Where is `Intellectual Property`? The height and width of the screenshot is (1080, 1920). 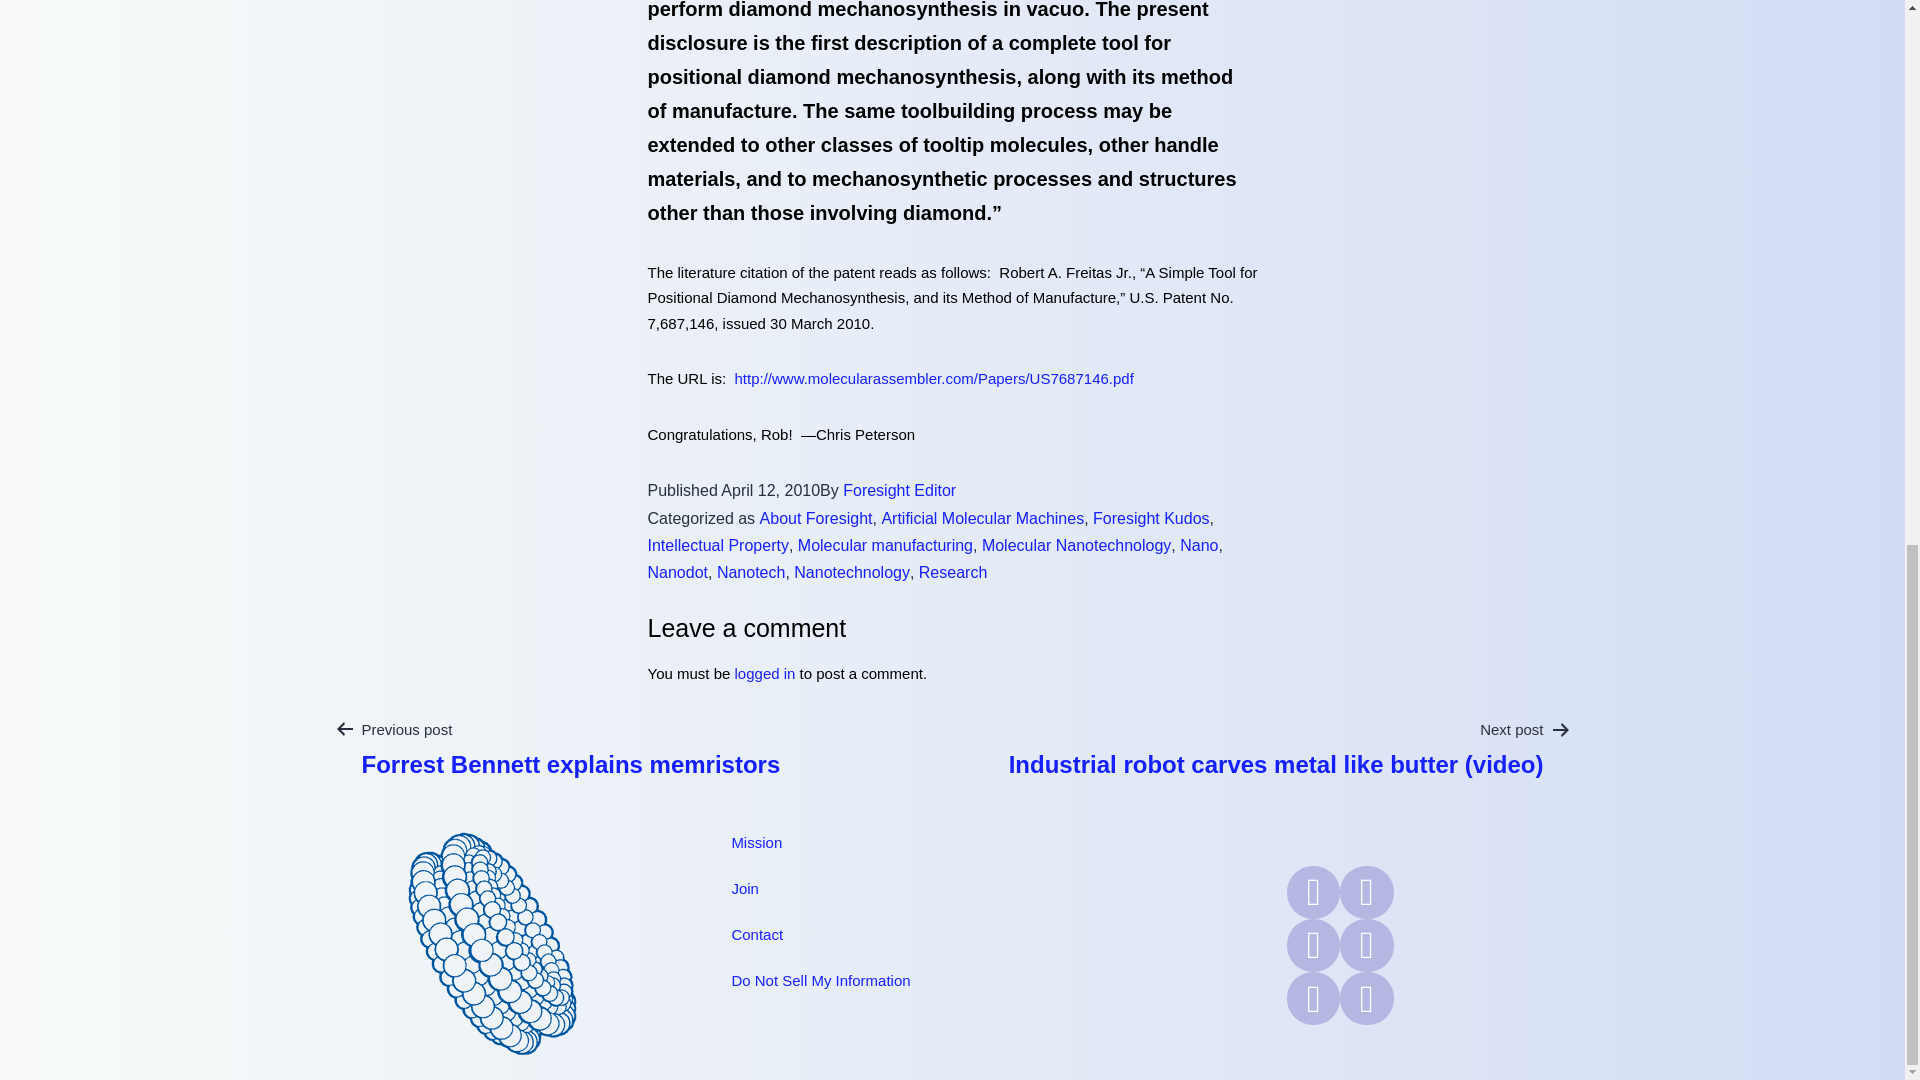 Intellectual Property is located at coordinates (718, 545).